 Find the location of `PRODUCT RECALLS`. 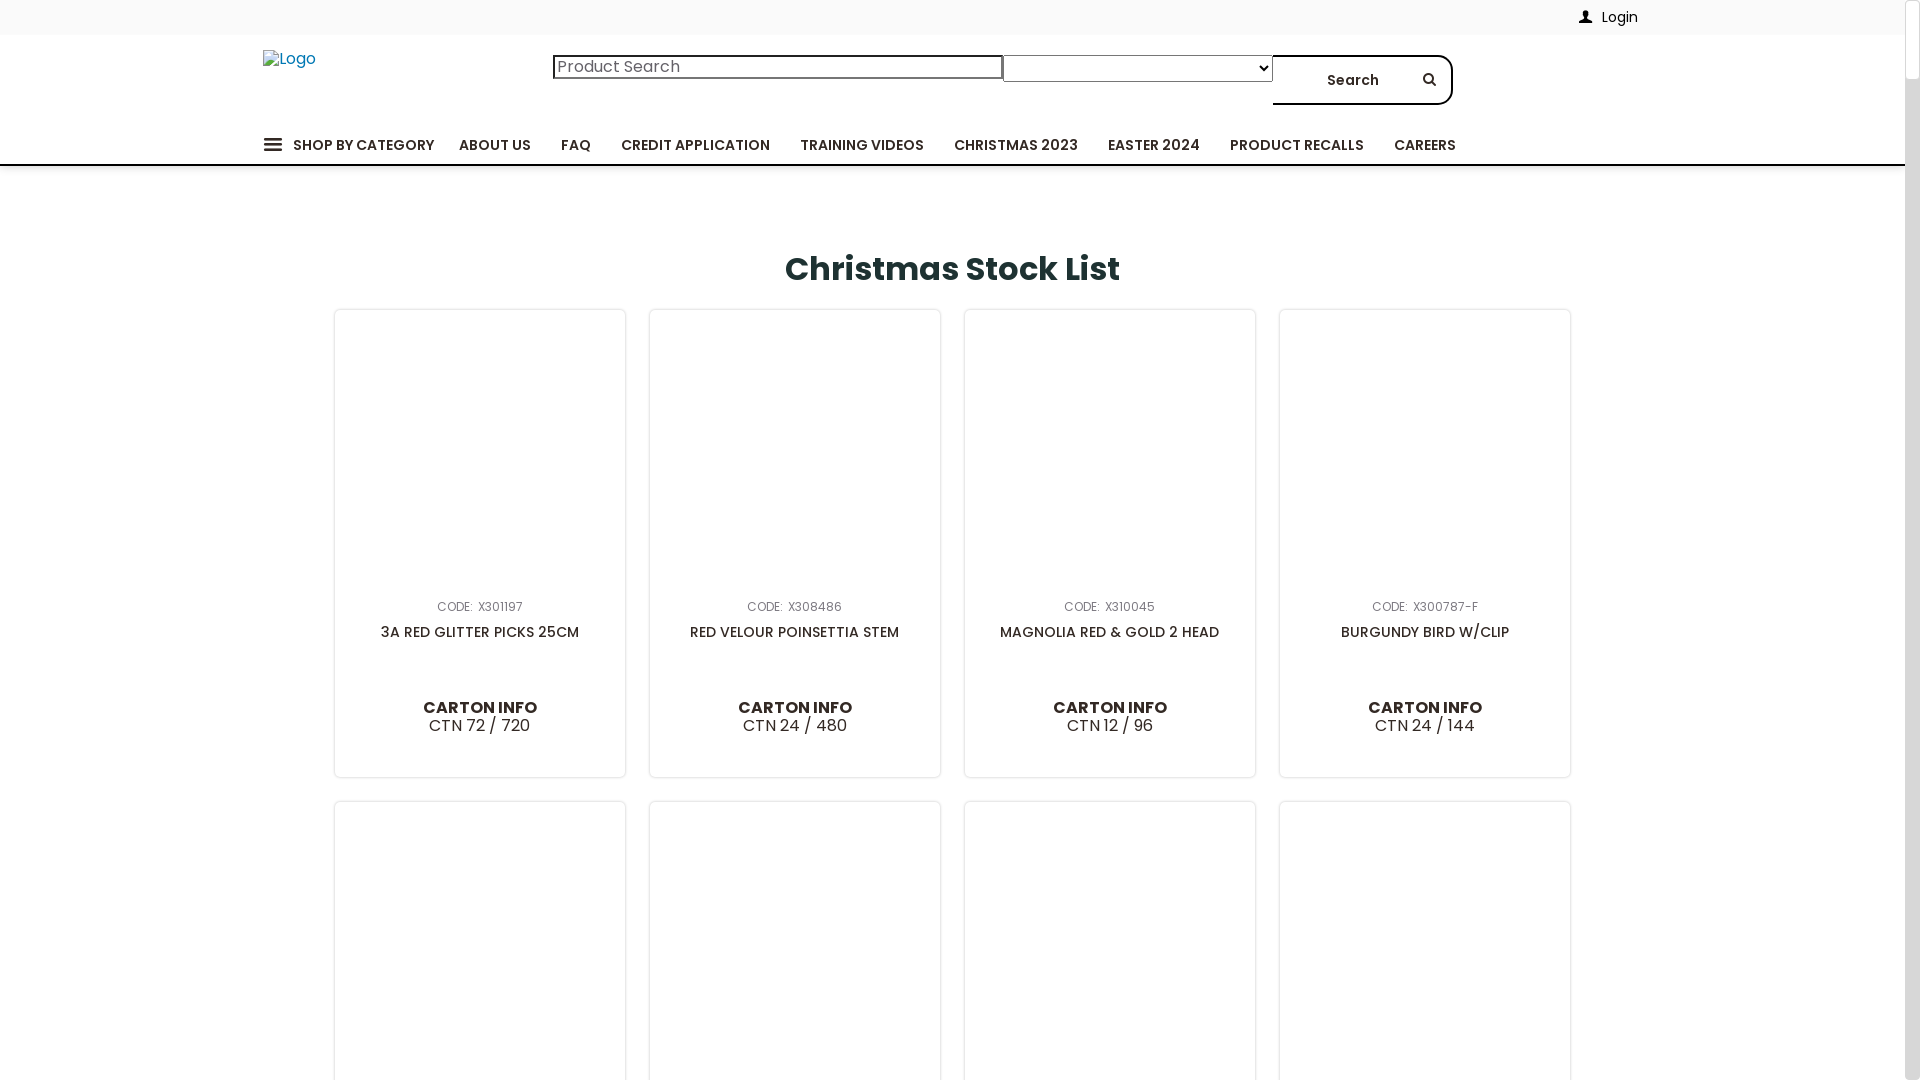

PRODUCT RECALLS is located at coordinates (1296, 145).